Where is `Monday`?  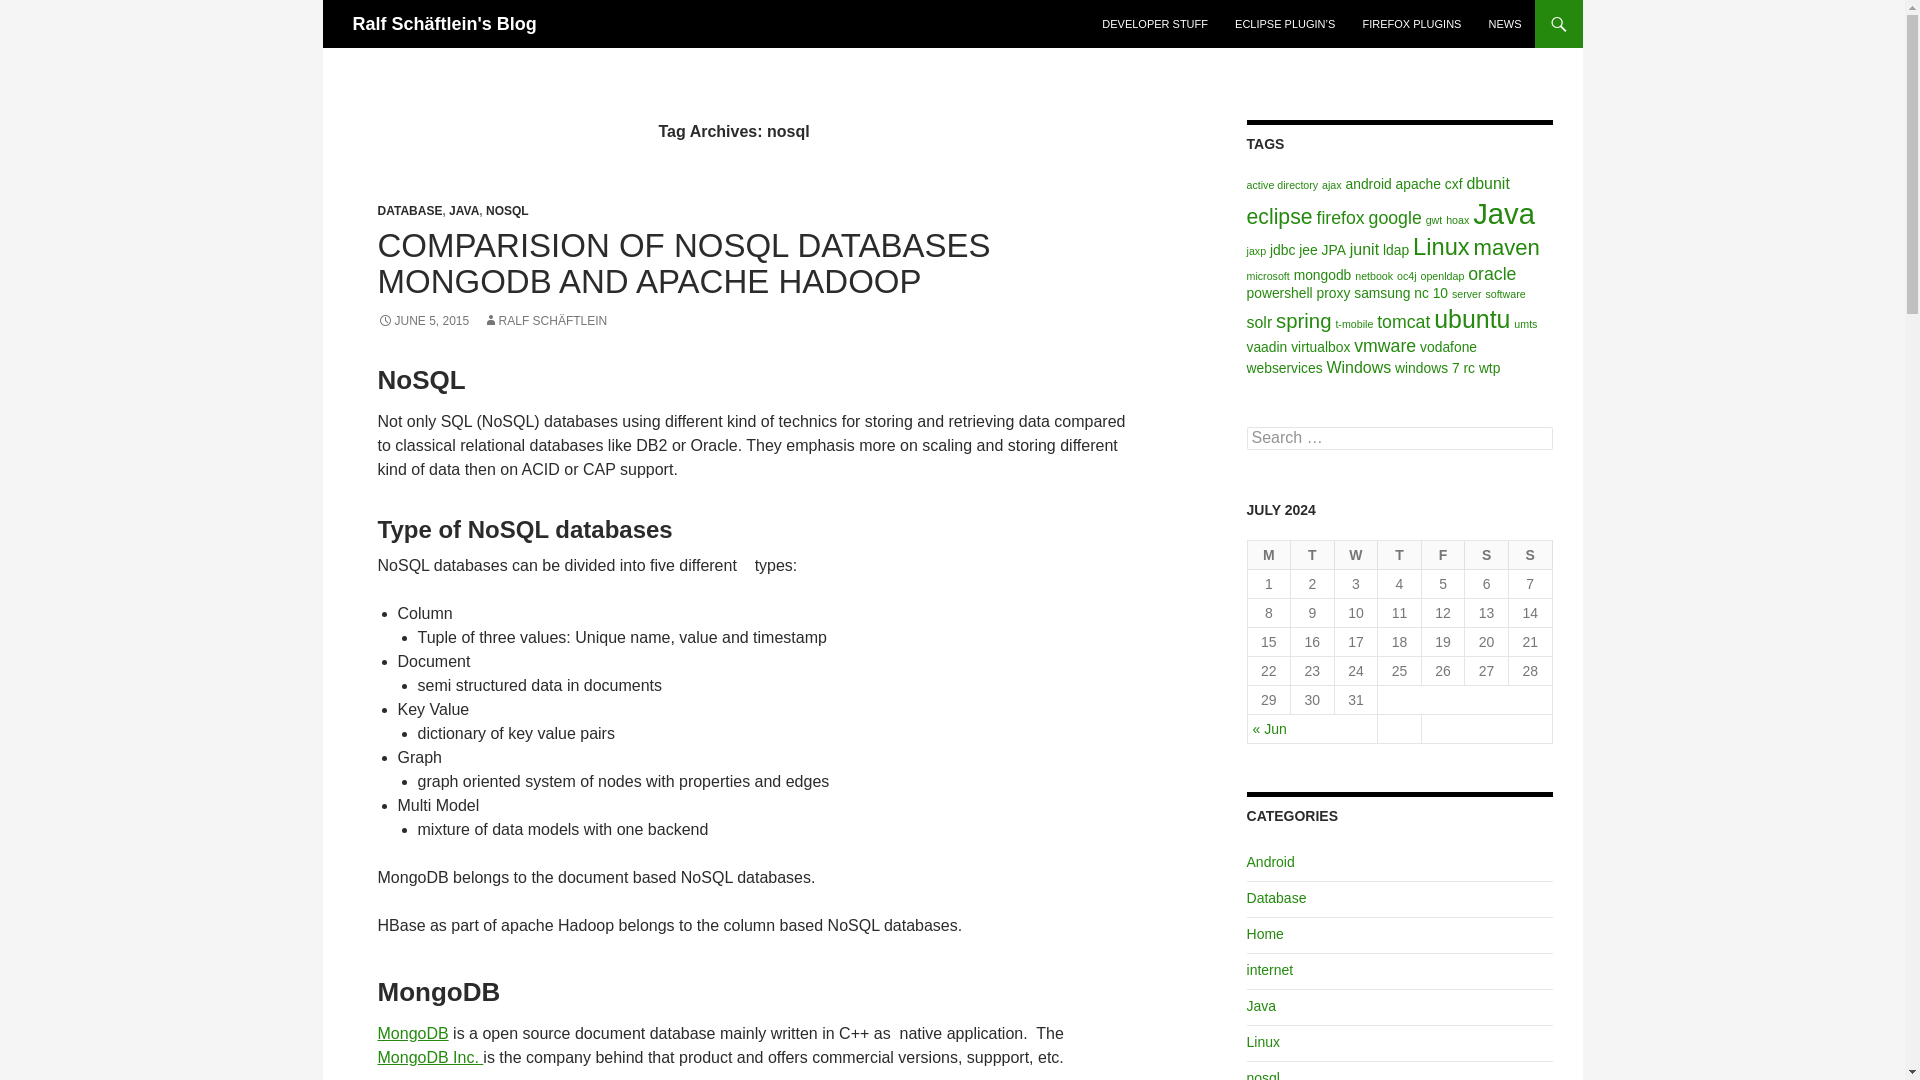 Monday is located at coordinates (1270, 556).